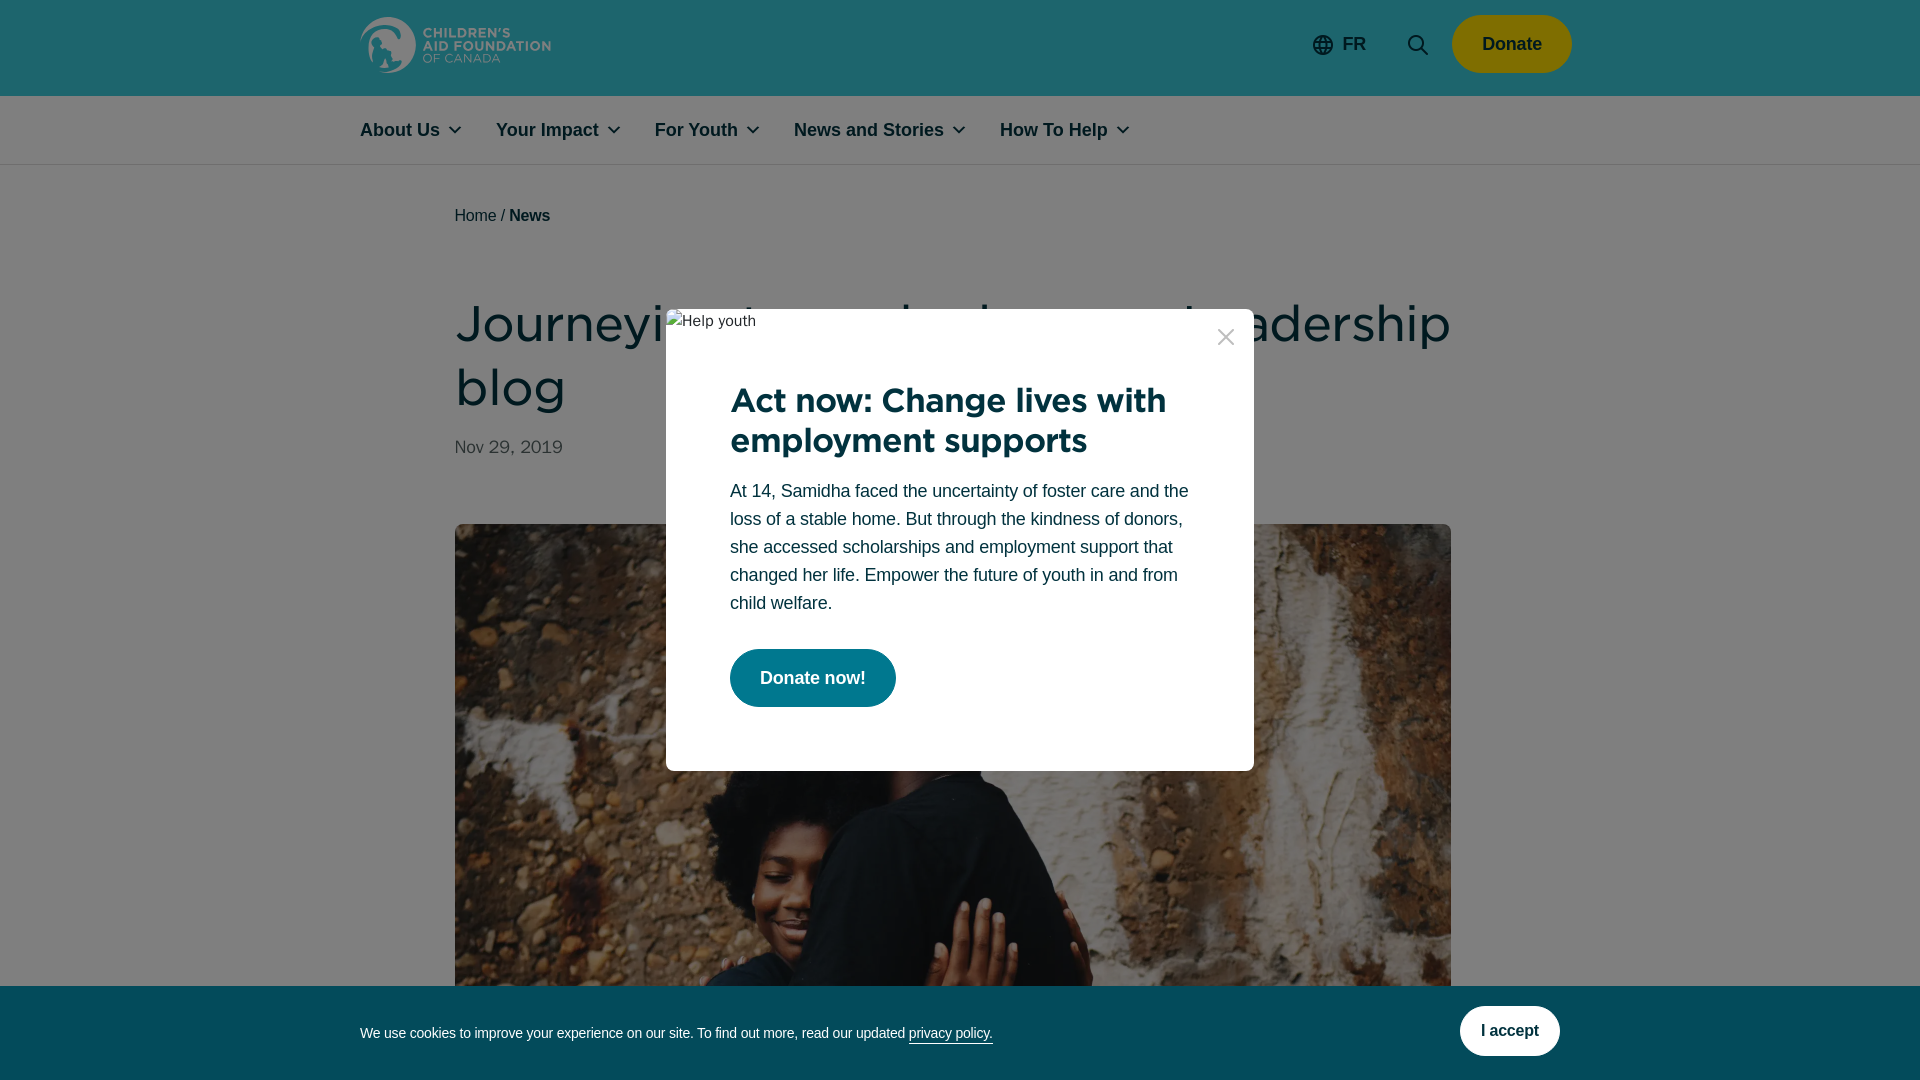 The image size is (1920, 1080). Describe the element at coordinates (1512, 44) in the screenshot. I see `Donate` at that location.